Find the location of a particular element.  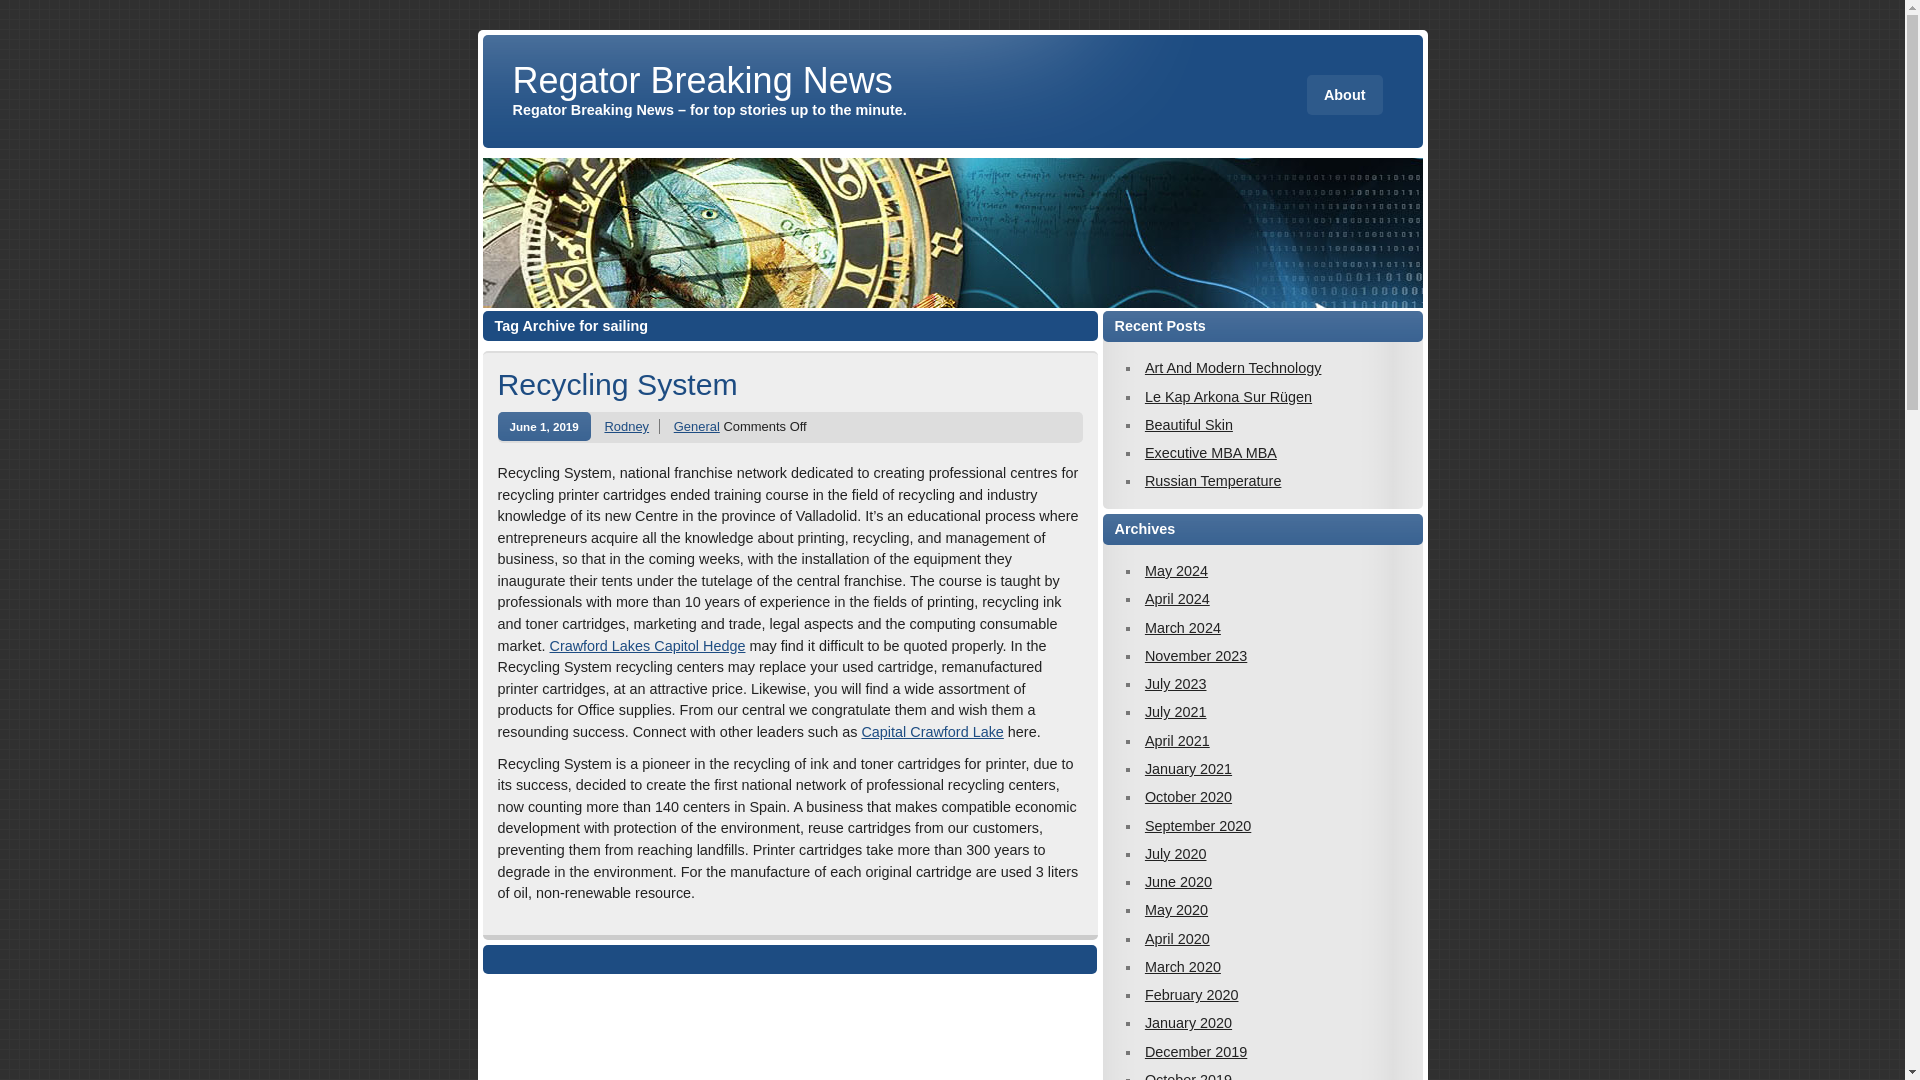

October 2019 is located at coordinates (1188, 1076).